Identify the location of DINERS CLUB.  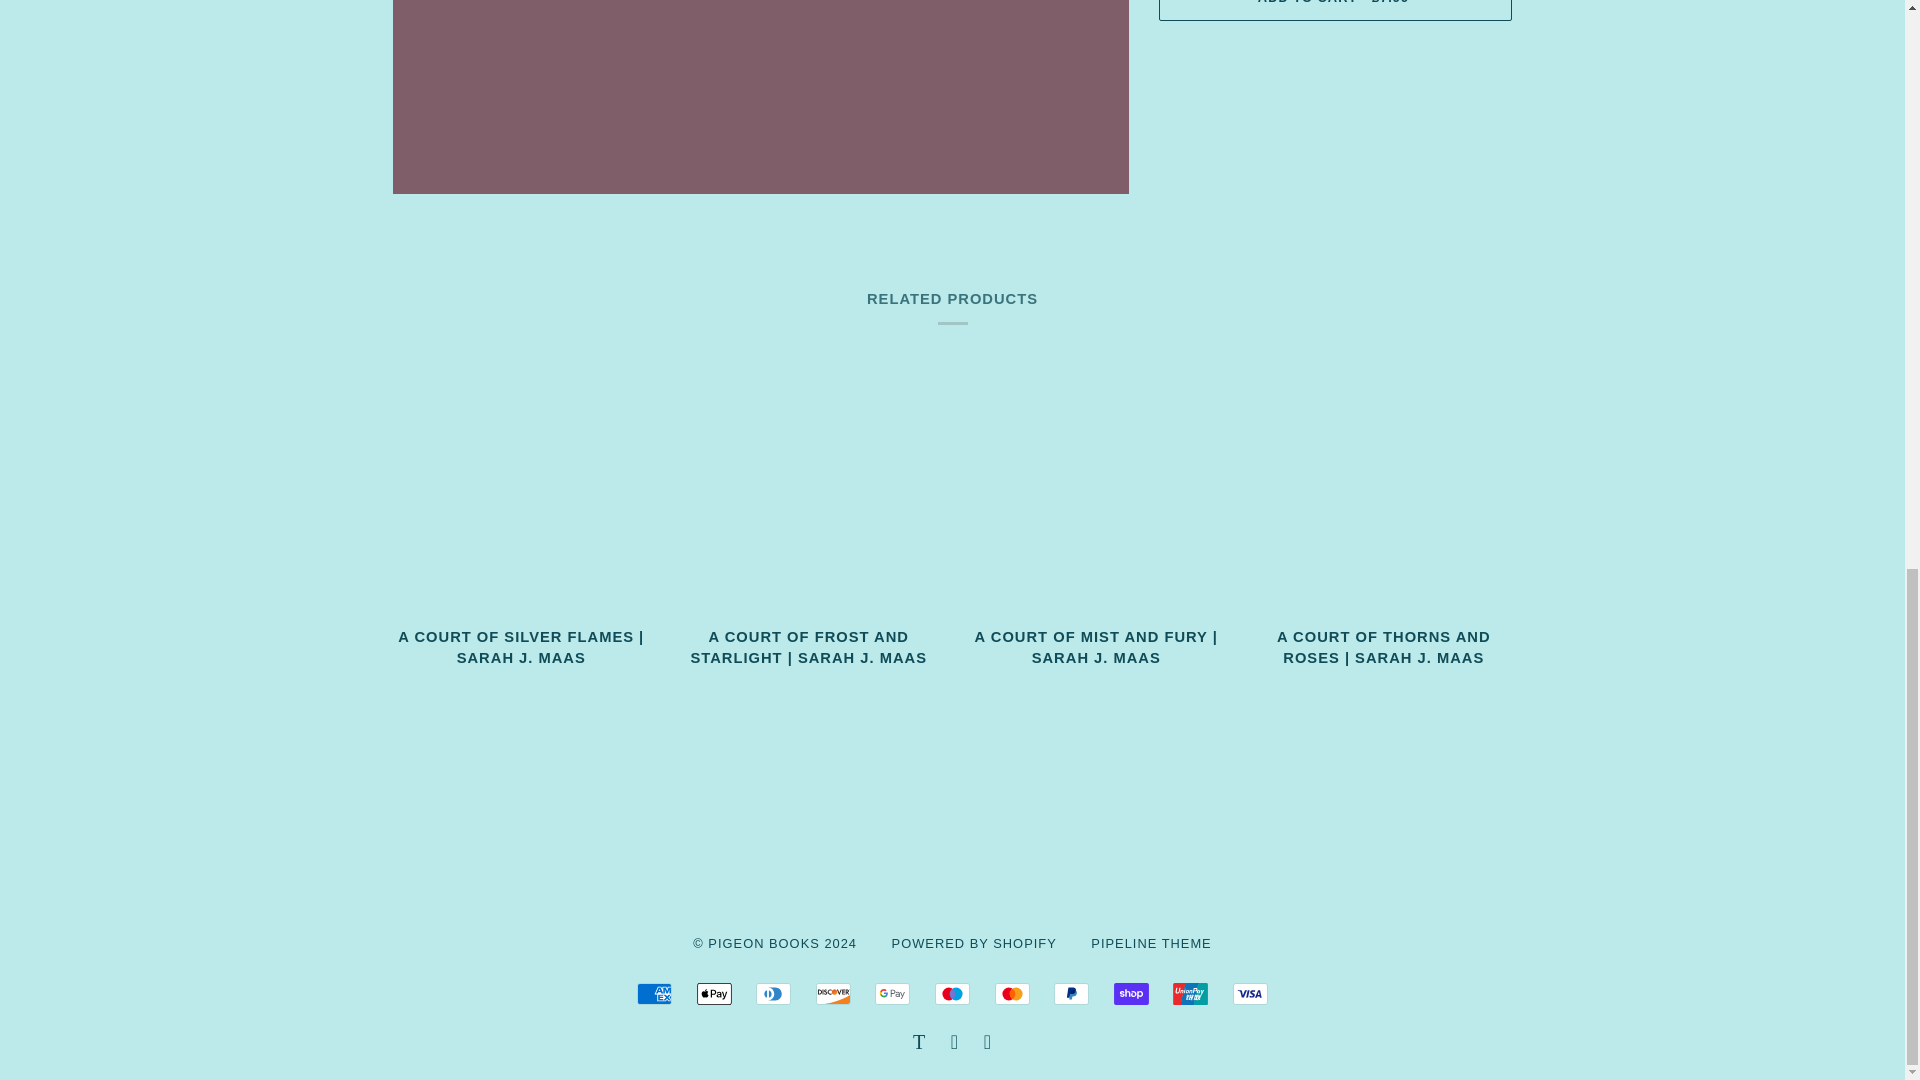
(774, 994).